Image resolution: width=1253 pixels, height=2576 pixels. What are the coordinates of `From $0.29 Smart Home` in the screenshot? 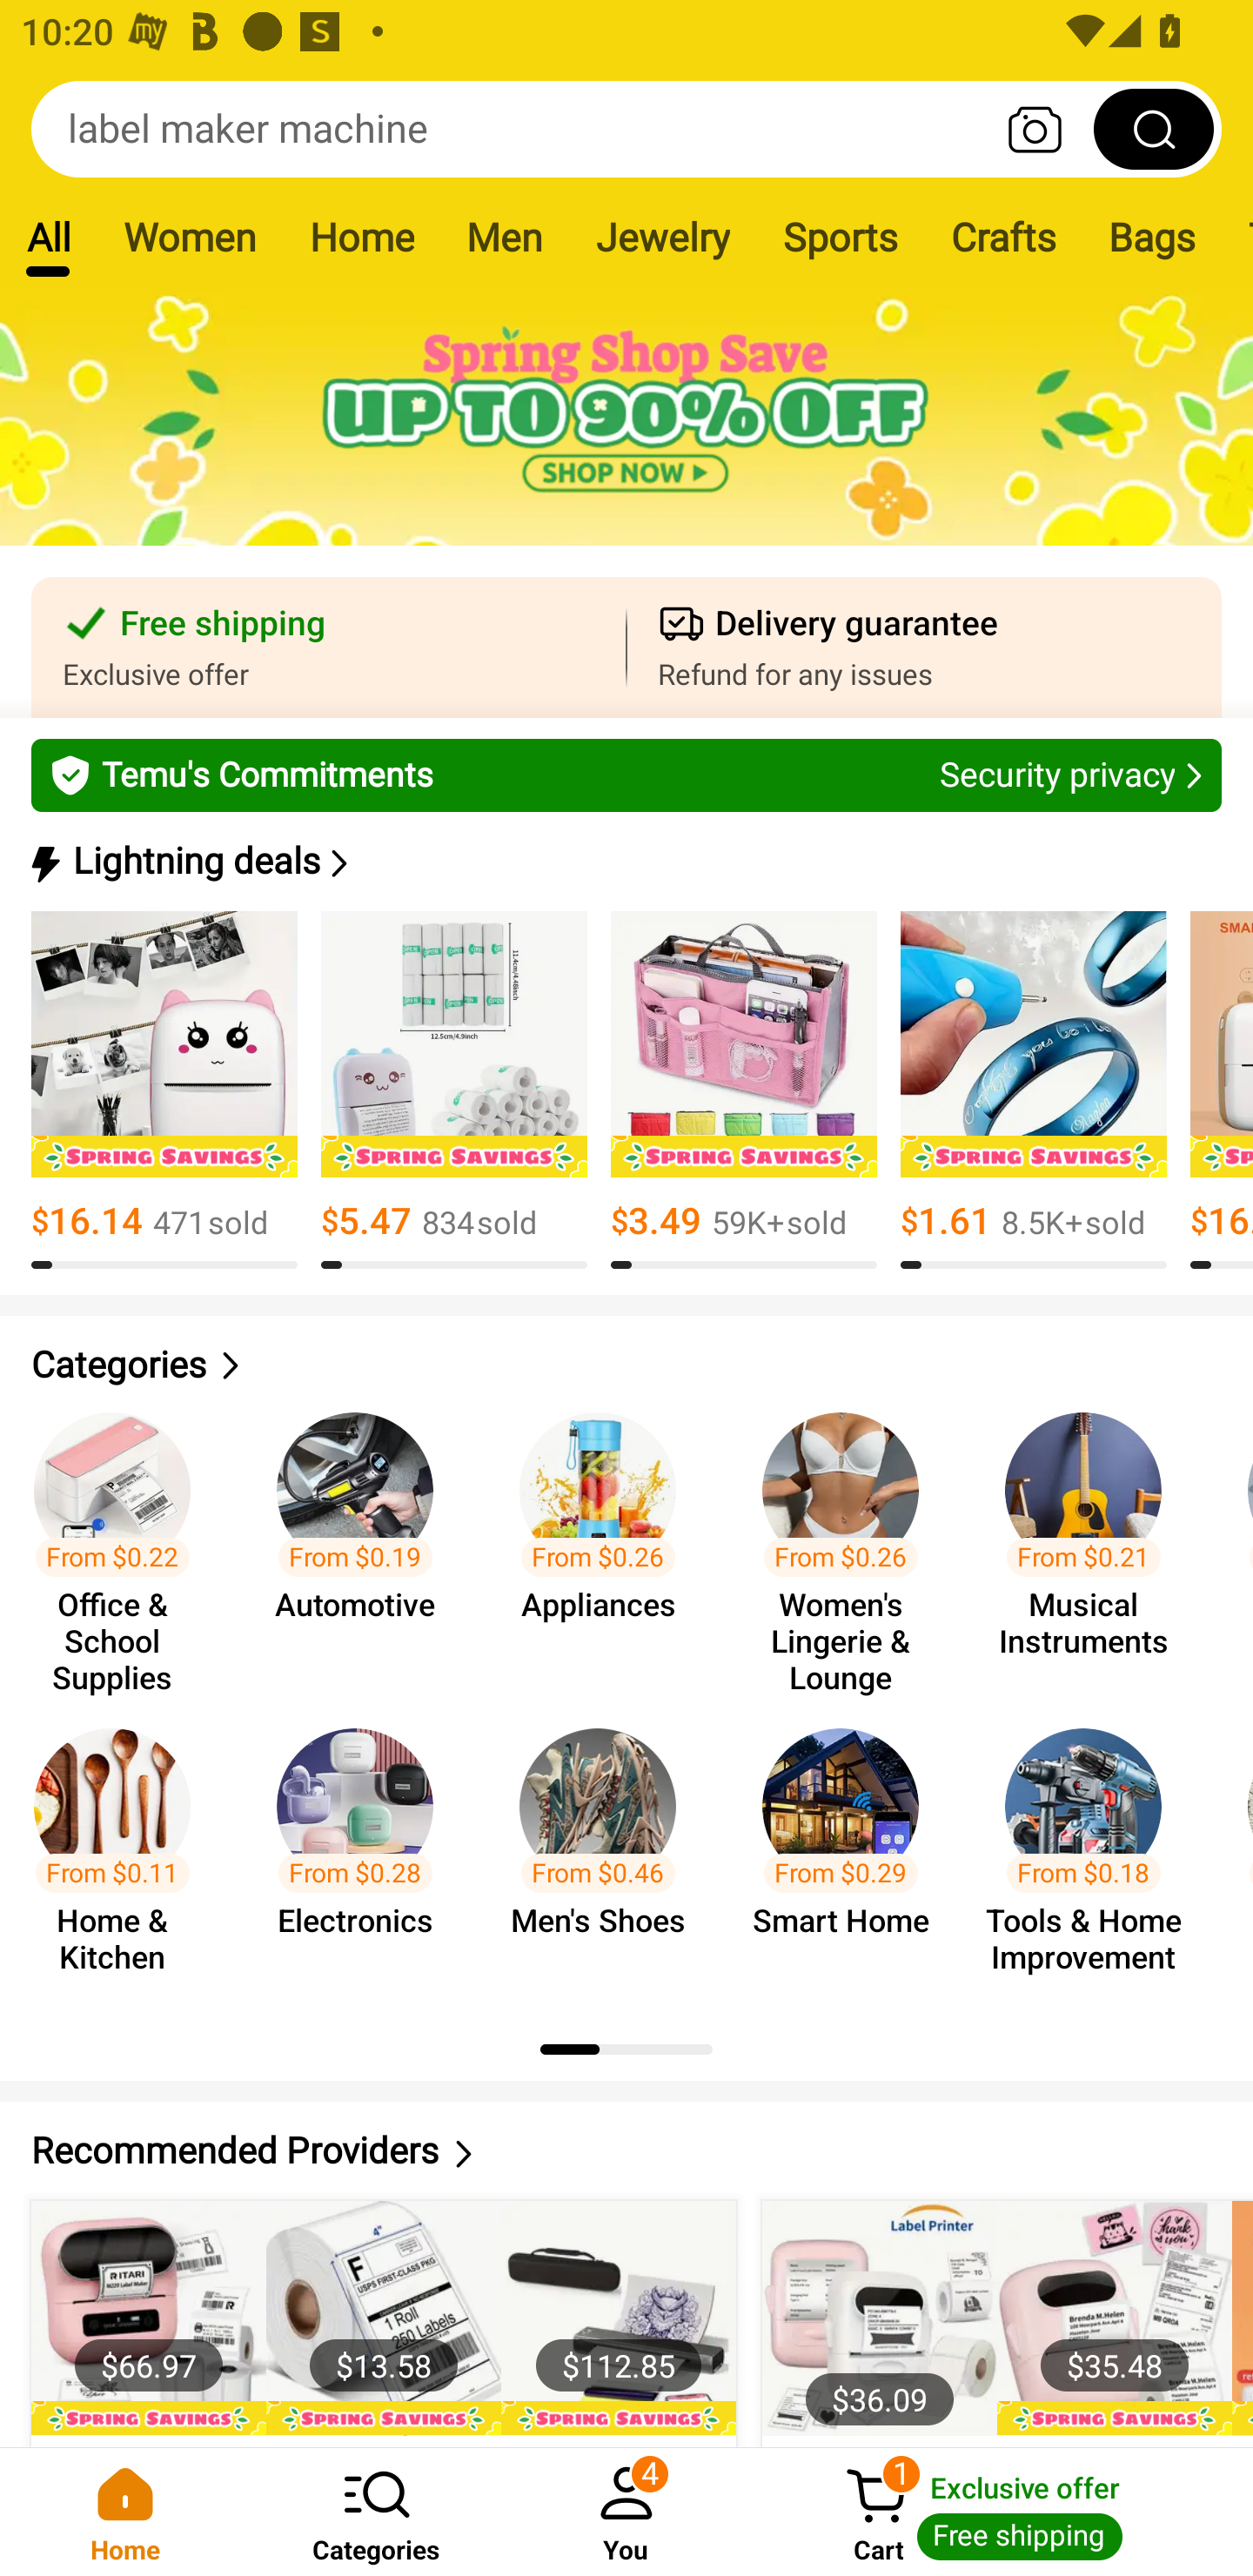 It's located at (849, 1854).